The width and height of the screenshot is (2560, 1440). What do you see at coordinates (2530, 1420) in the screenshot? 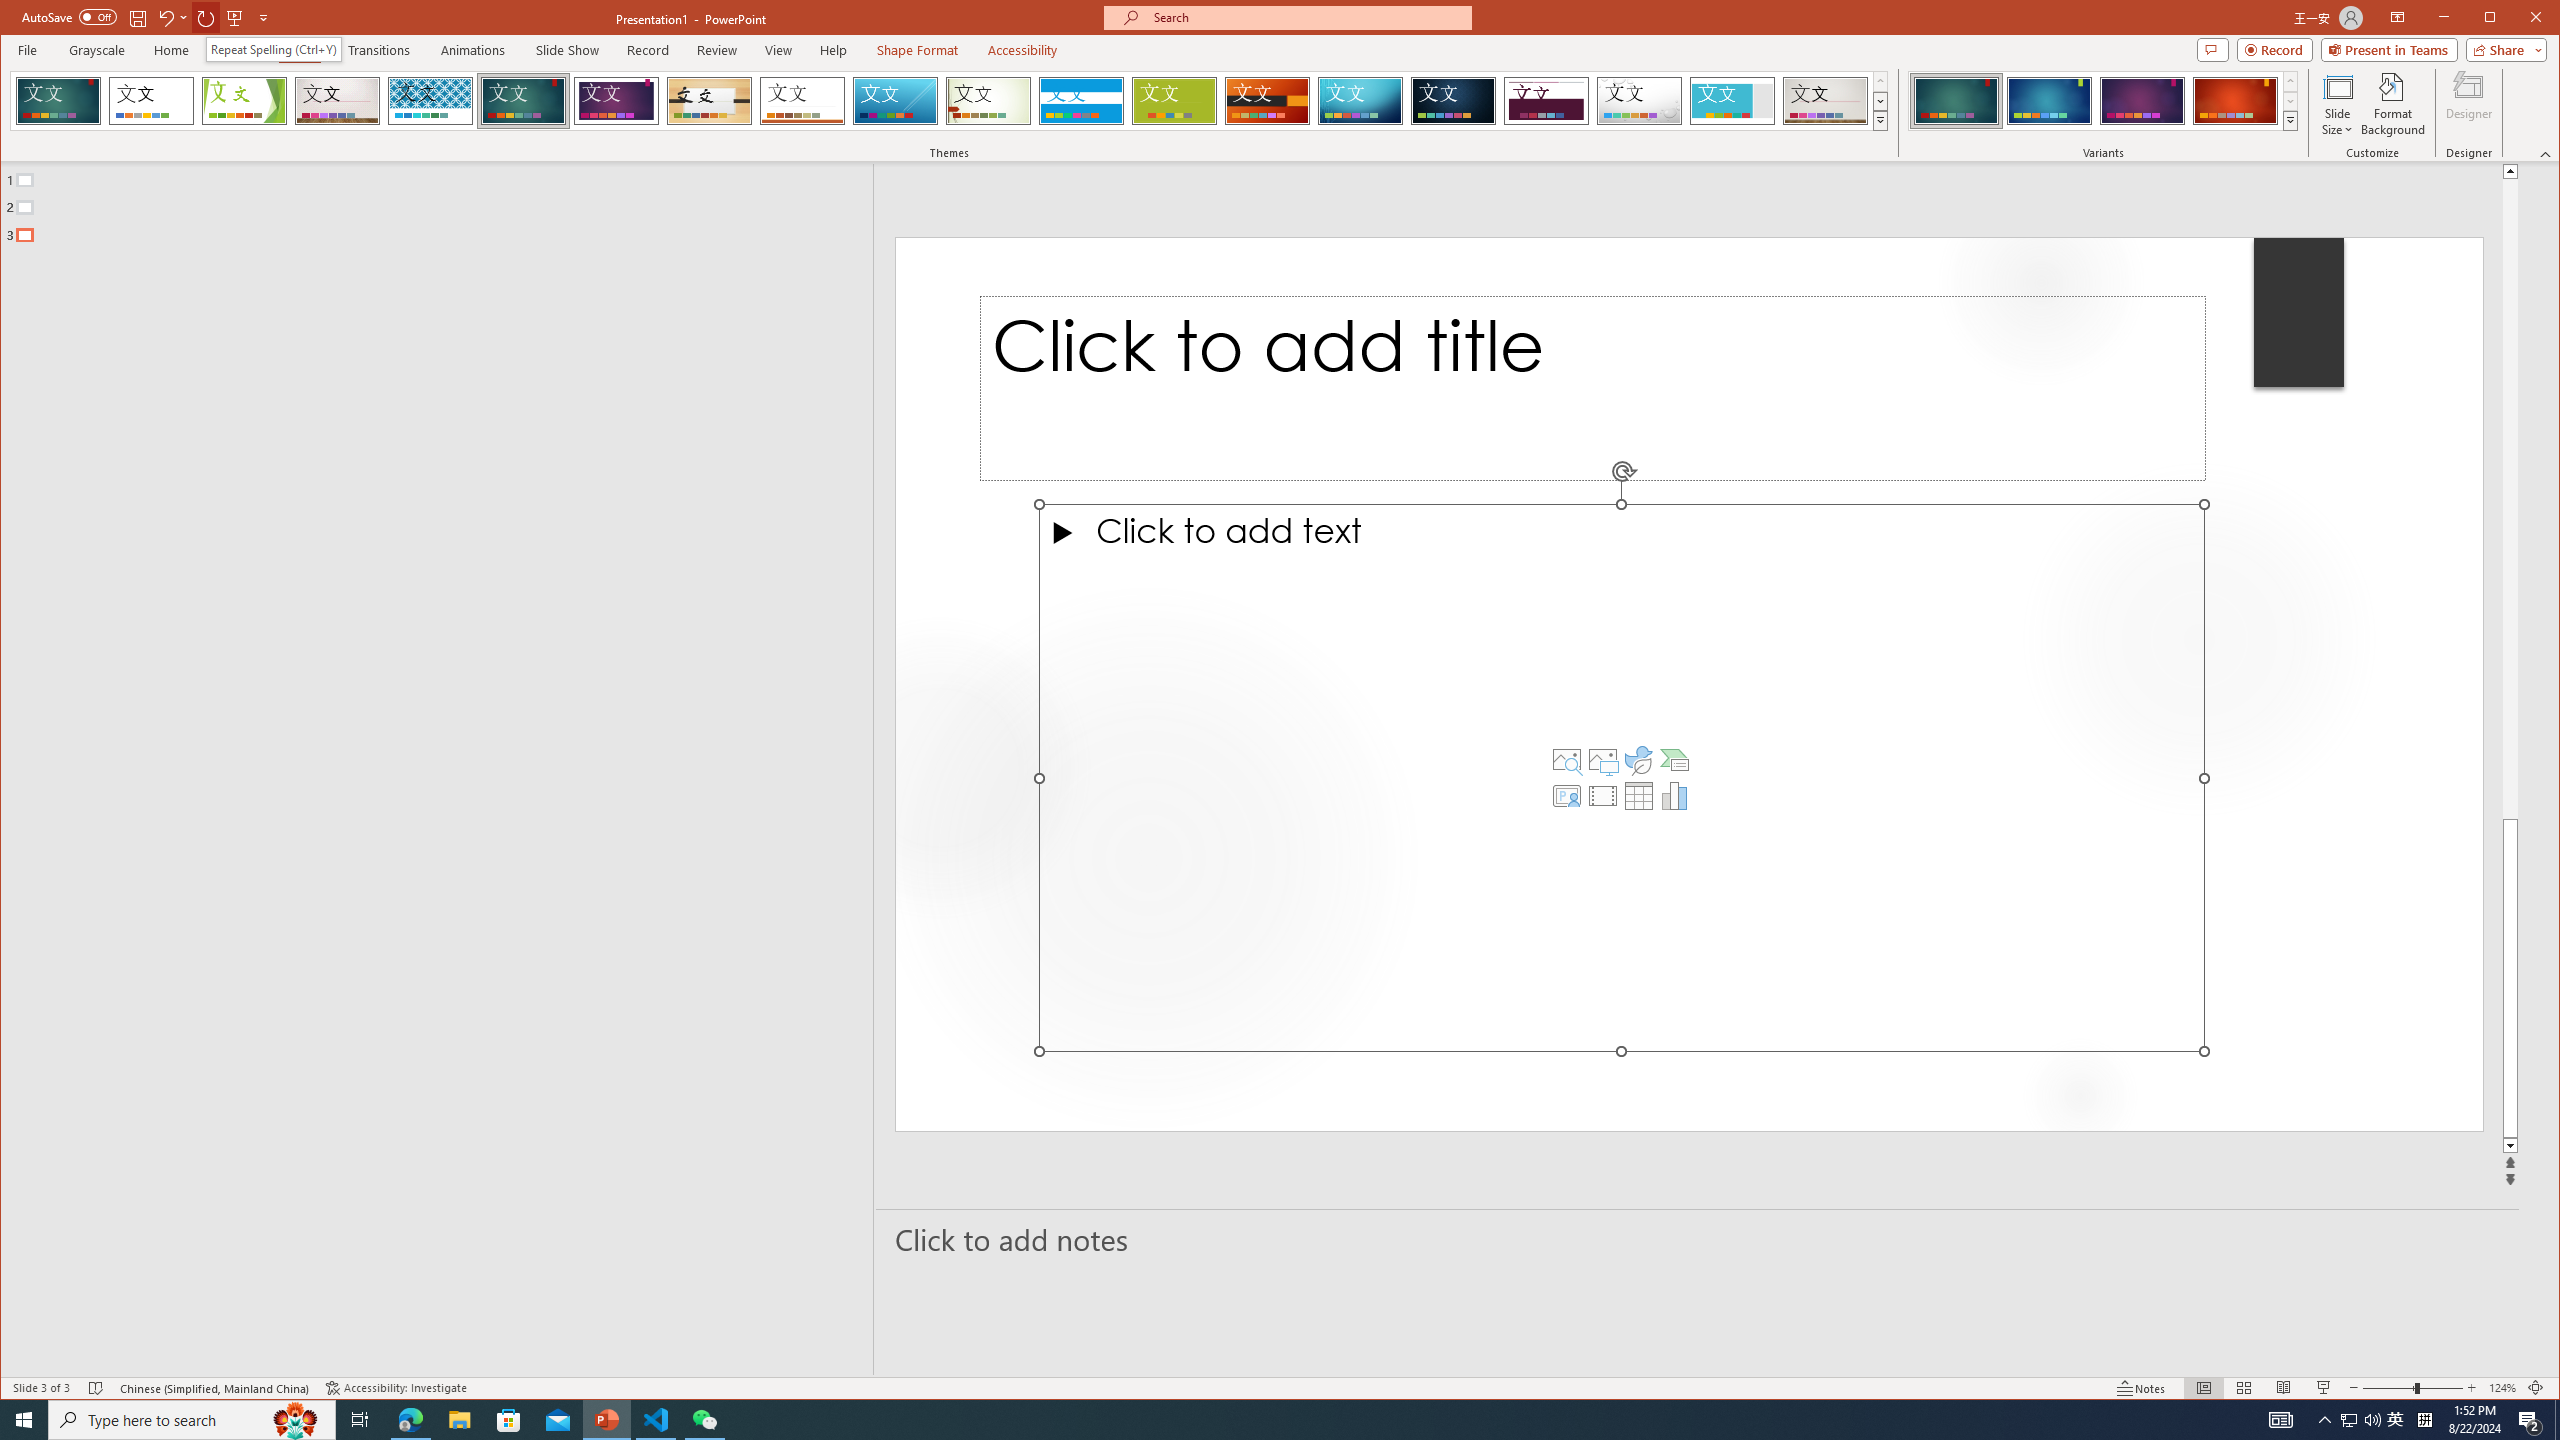
I see `Action Center, 2 new notifications` at bounding box center [2530, 1420].